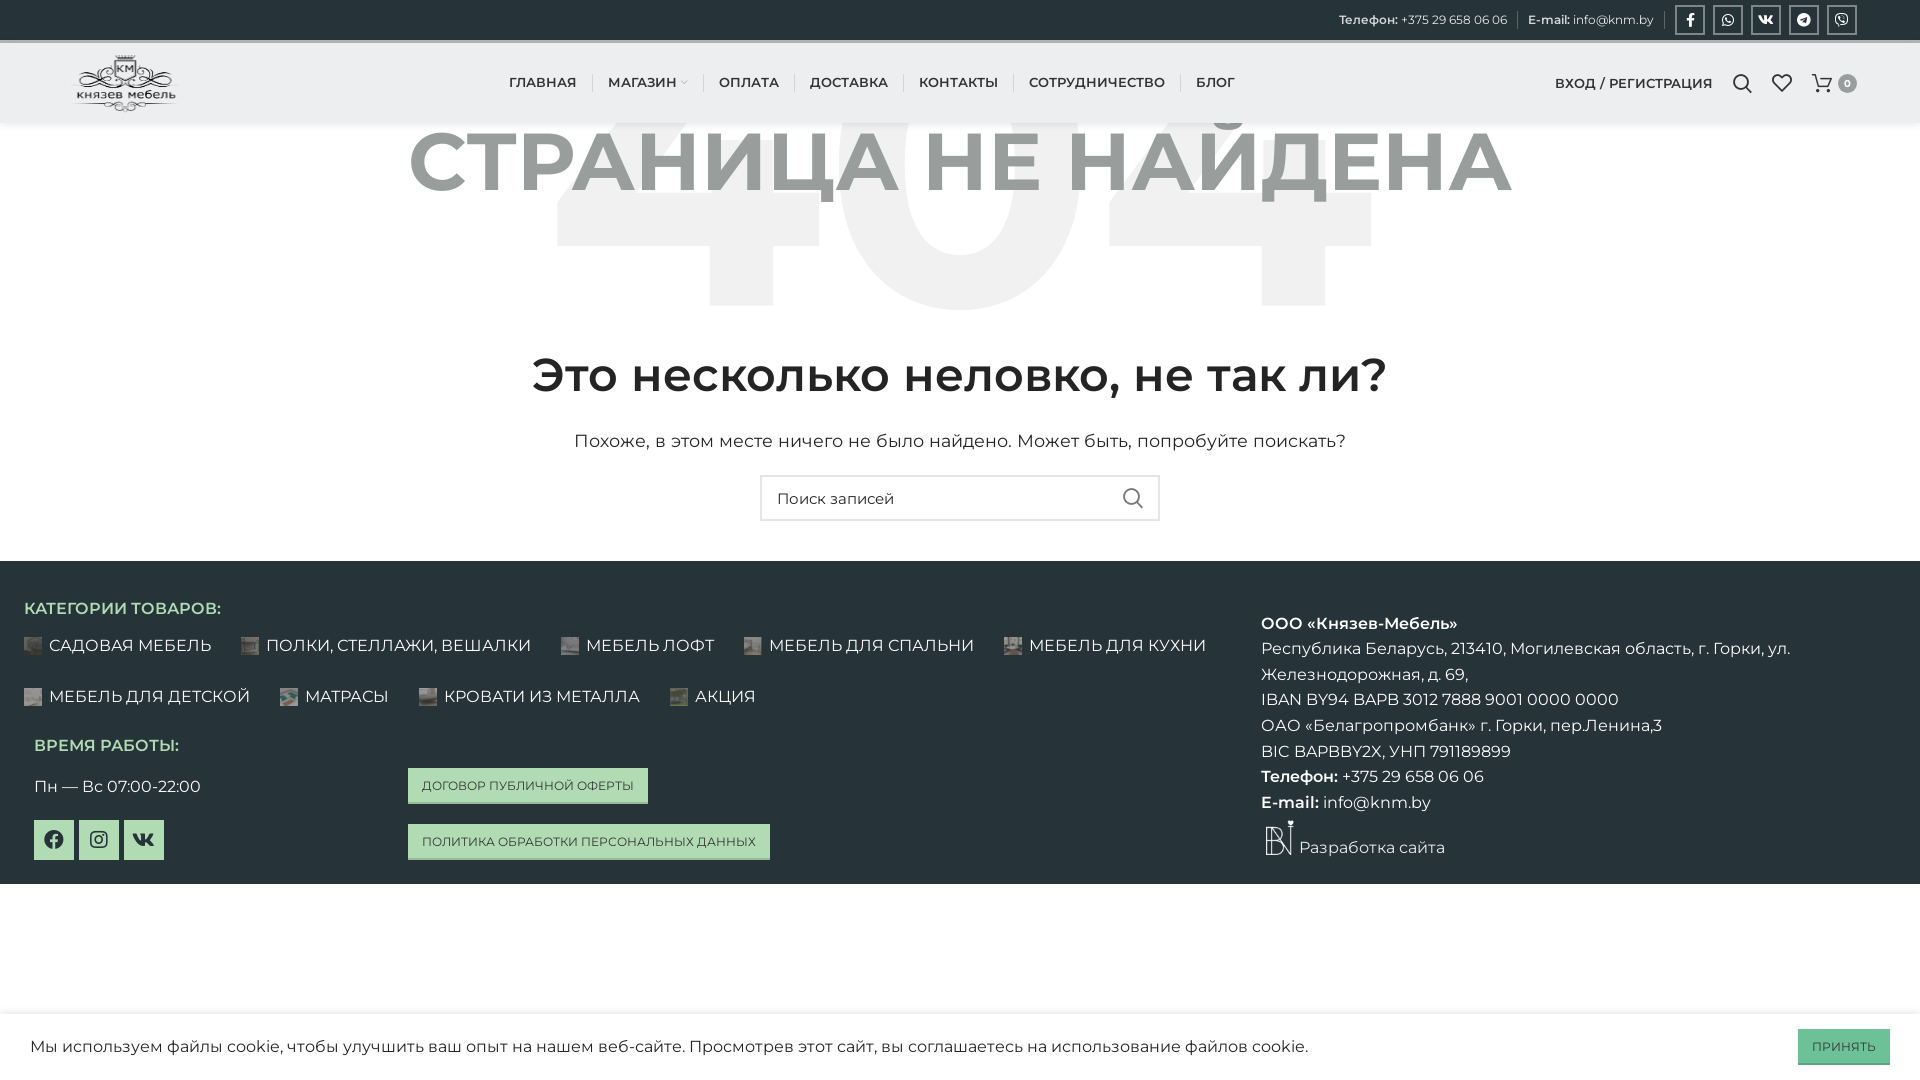  What do you see at coordinates (1374, 802) in the screenshot?
I see `info@knm.by` at bounding box center [1374, 802].